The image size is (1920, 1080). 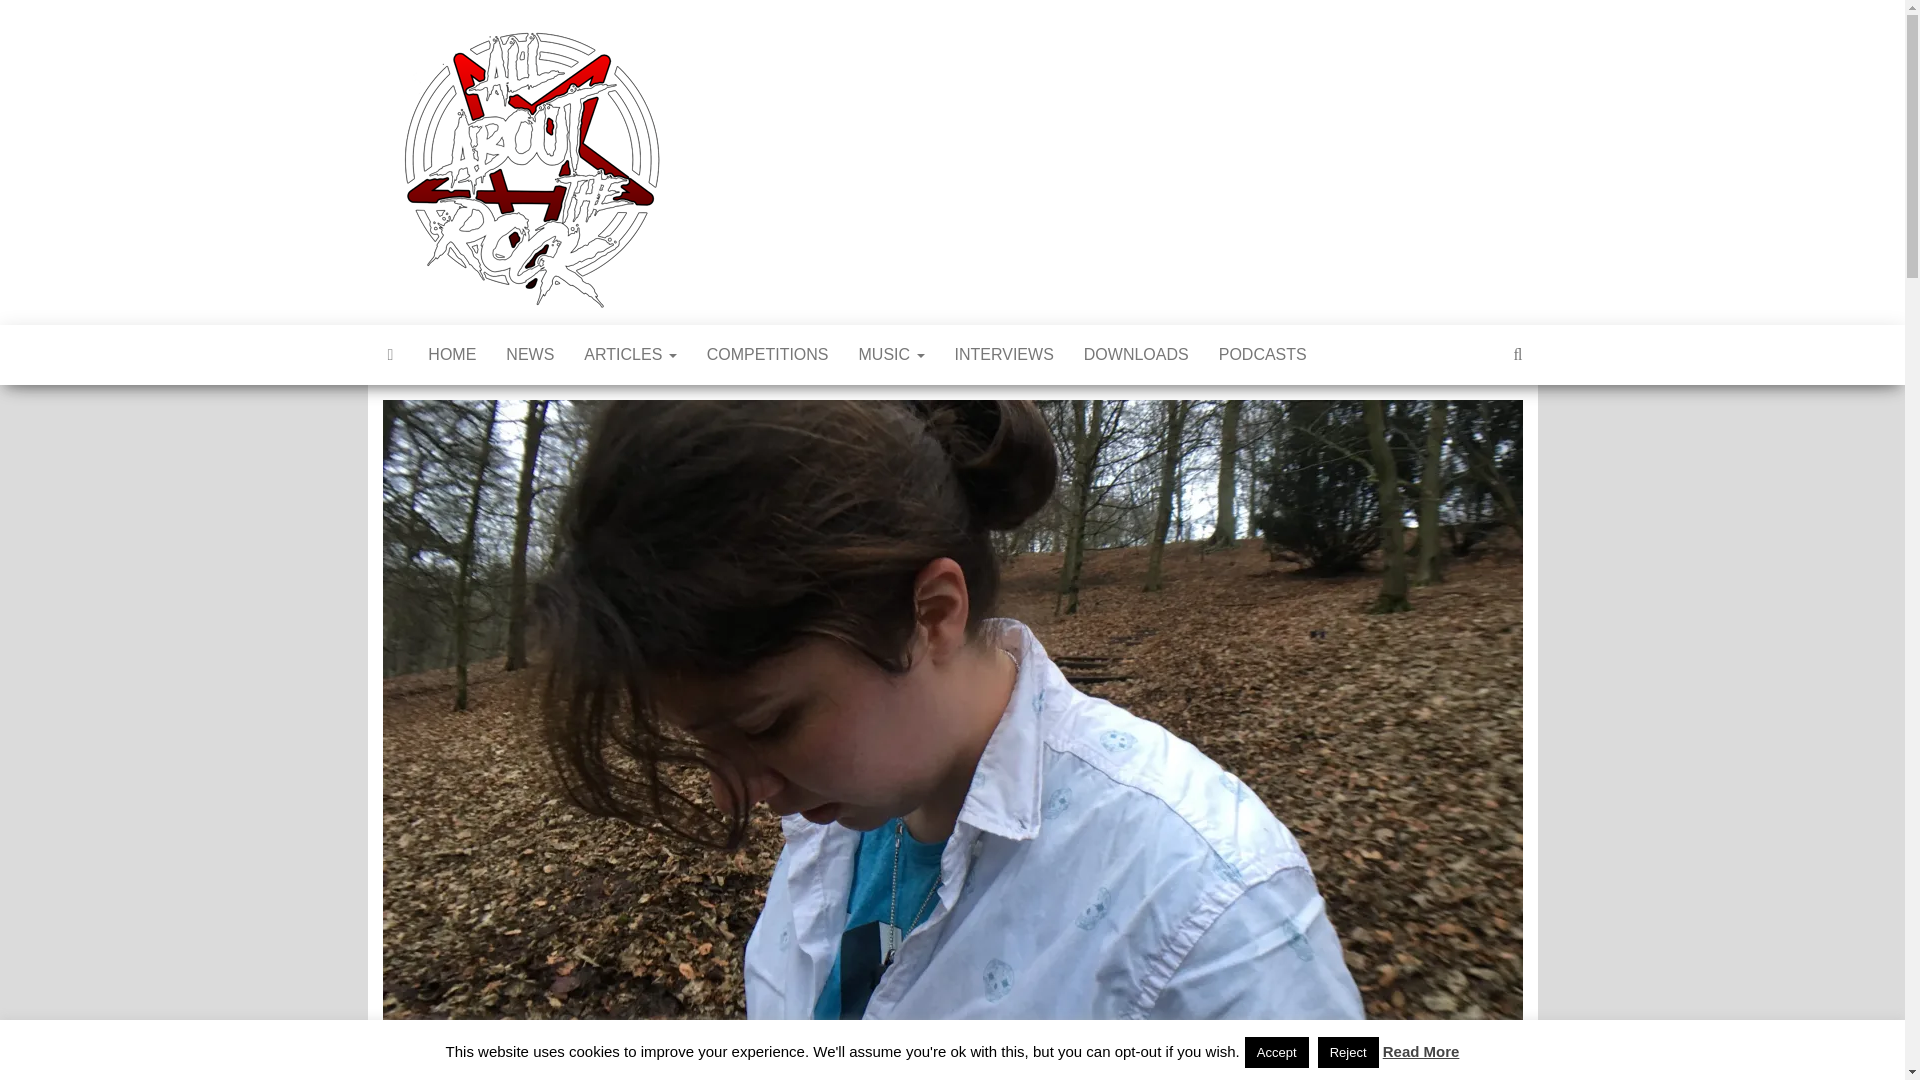 What do you see at coordinates (530, 354) in the screenshot?
I see `News` at bounding box center [530, 354].